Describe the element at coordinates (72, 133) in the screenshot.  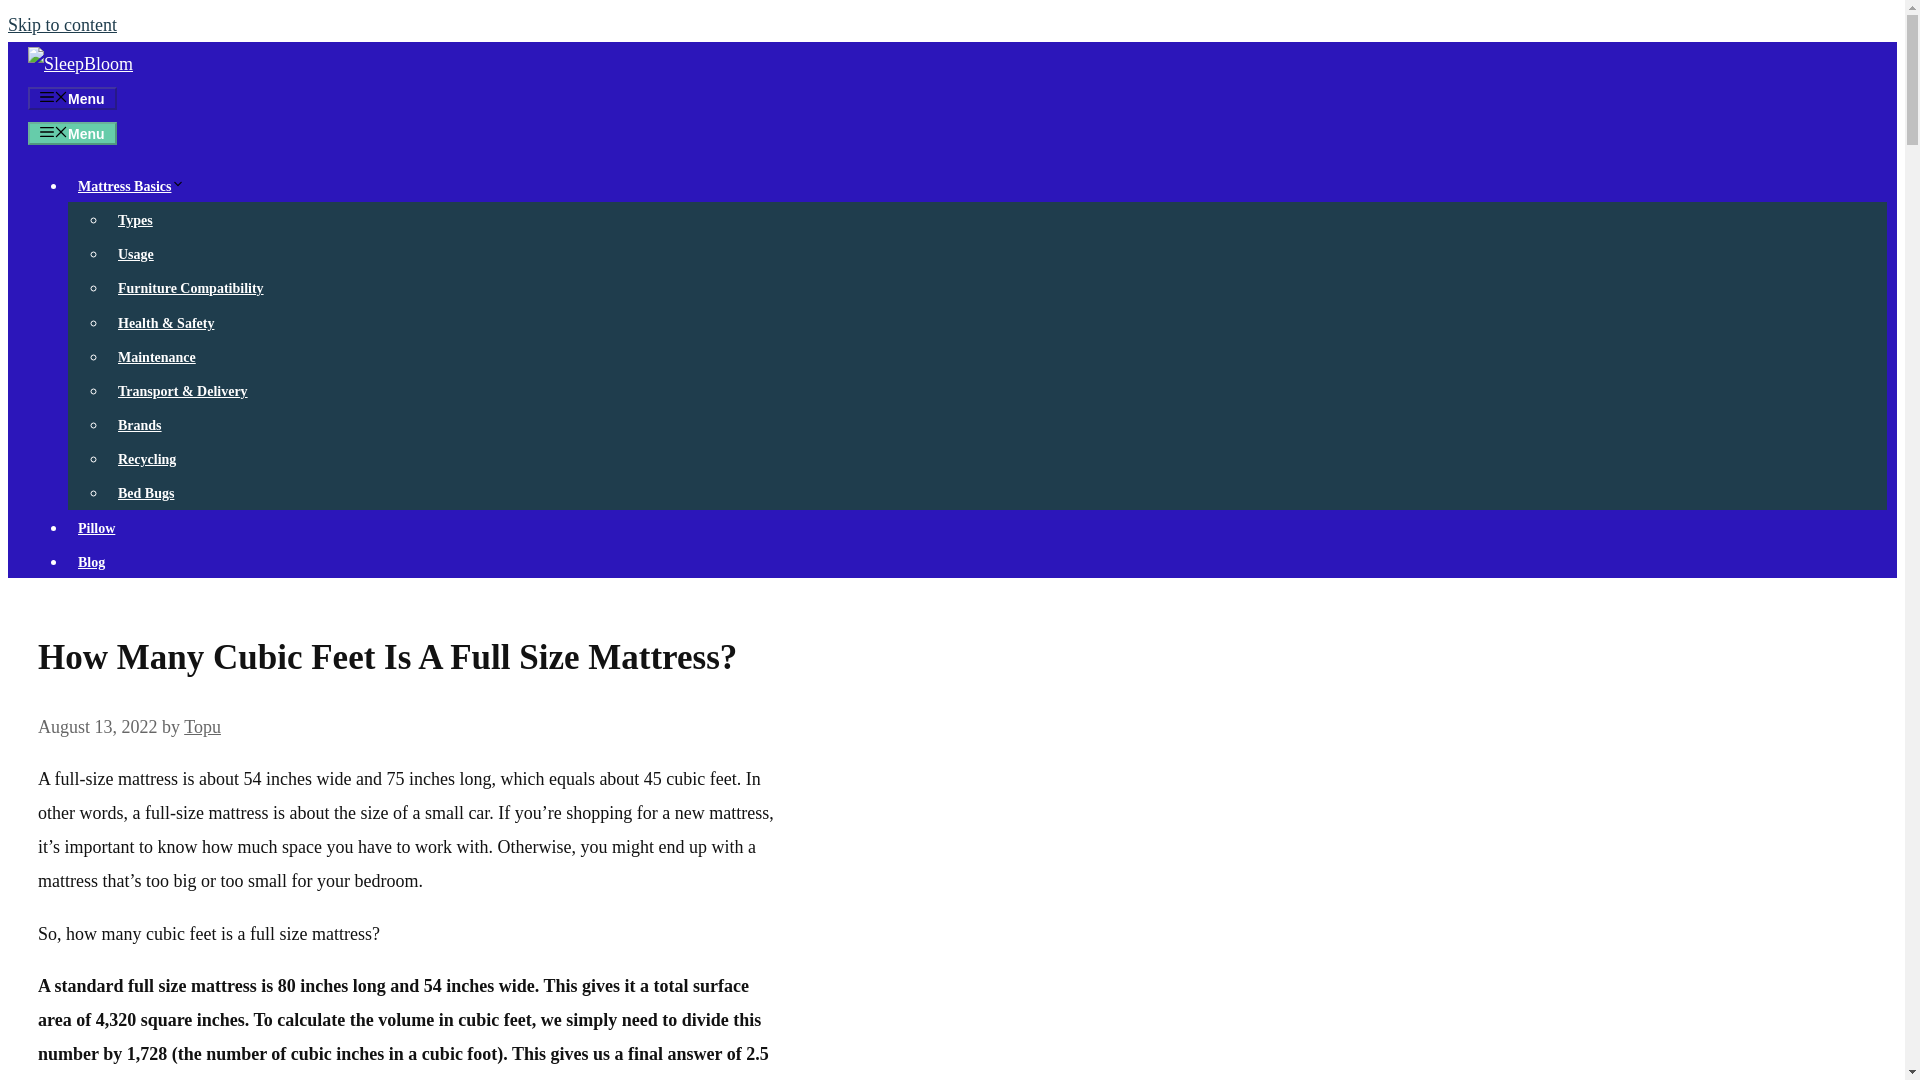
I see `Menu` at that location.